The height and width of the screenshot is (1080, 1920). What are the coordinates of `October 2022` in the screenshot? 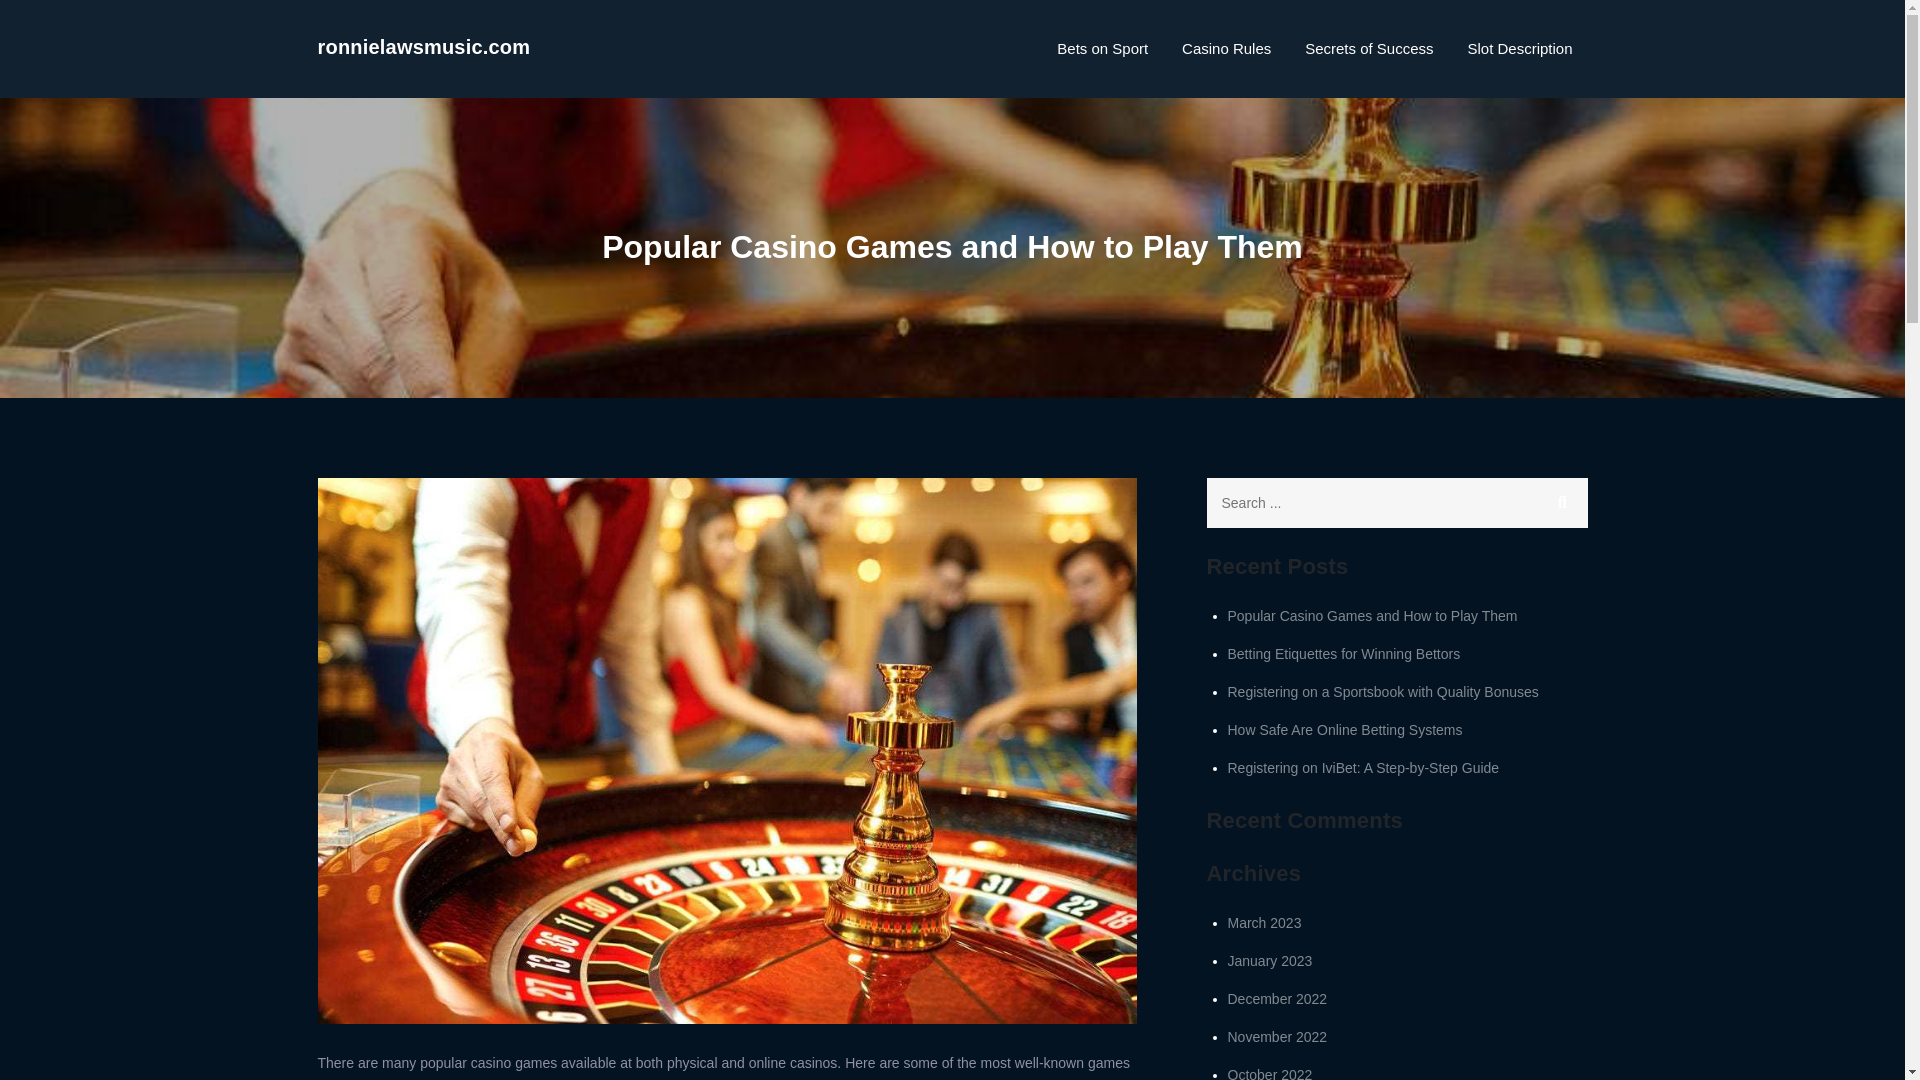 It's located at (1270, 1074).